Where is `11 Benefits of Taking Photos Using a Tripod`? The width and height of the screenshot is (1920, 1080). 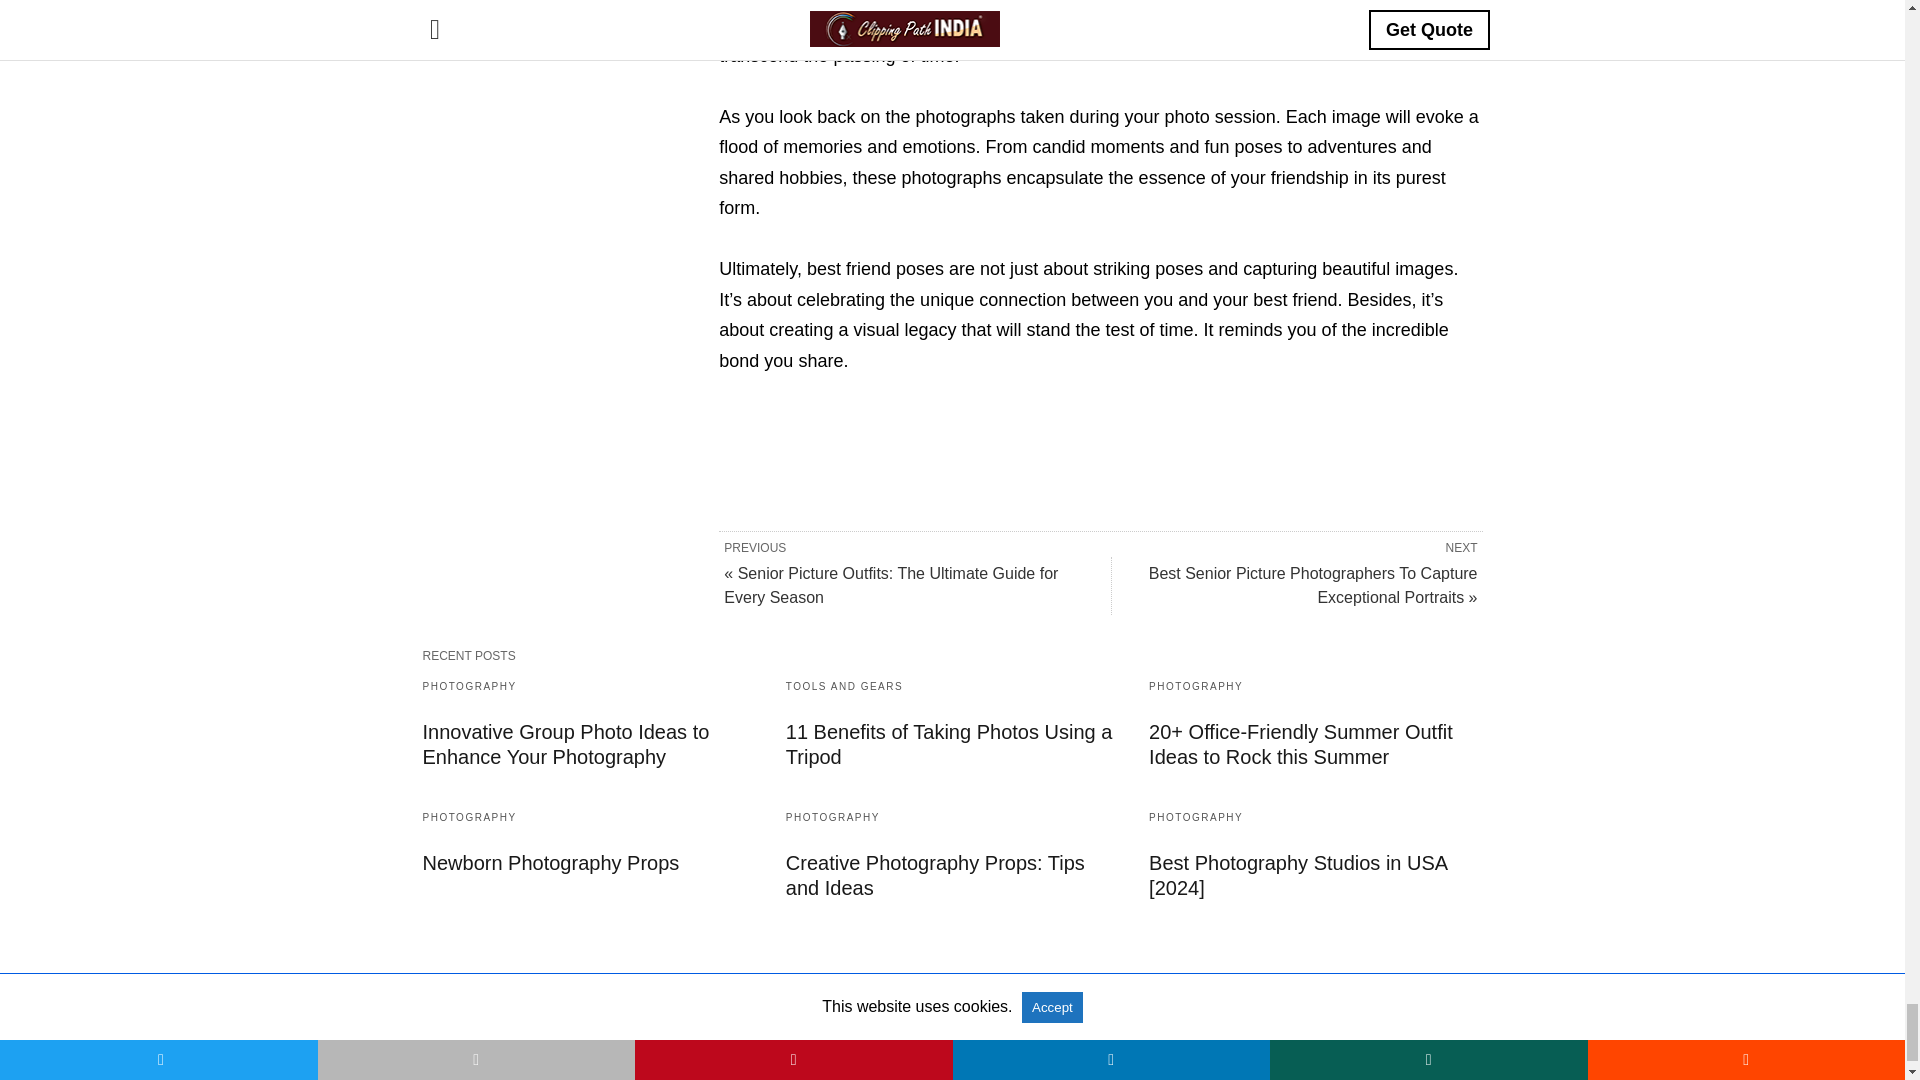
11 Benefits of Taking Photos Using a Tripod is located at coordinates (949, 744).